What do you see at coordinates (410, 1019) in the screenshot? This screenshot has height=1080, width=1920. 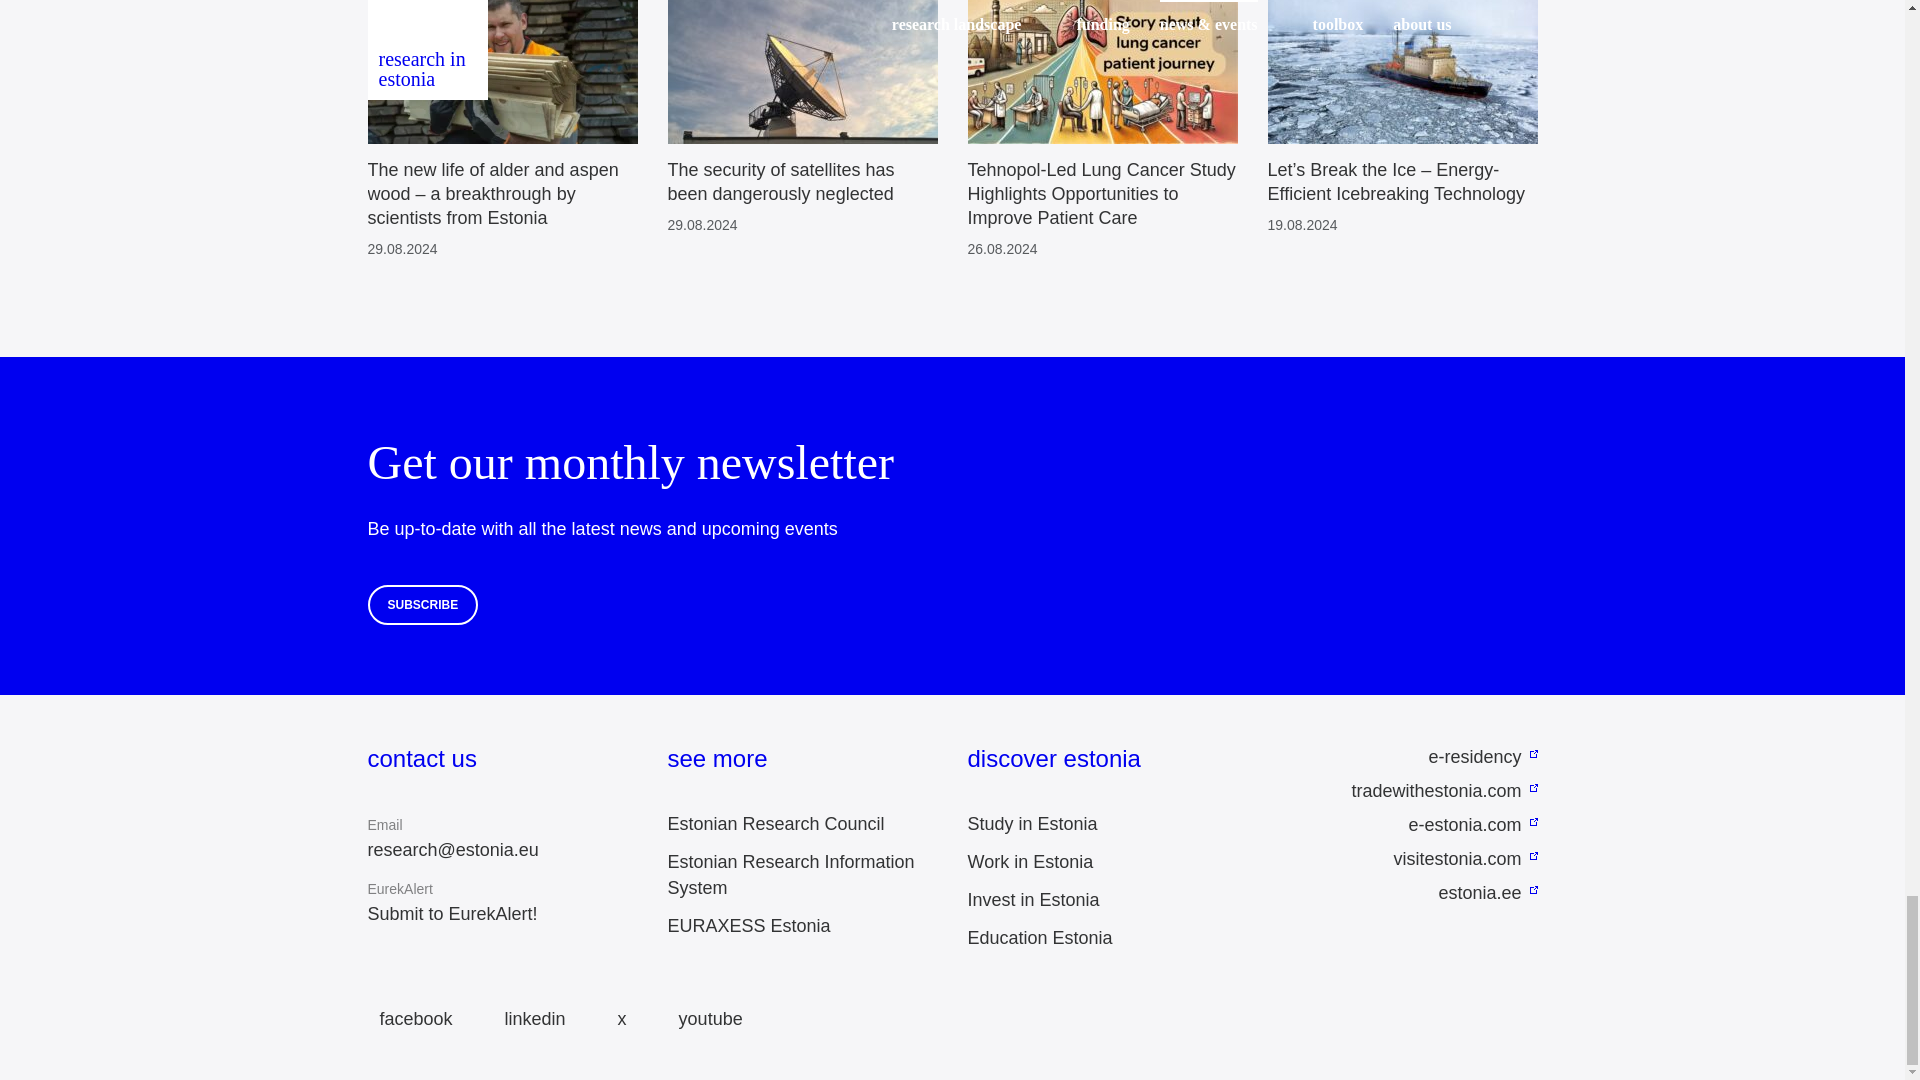 I see `Facebook` at bounding box center [410, 1019].